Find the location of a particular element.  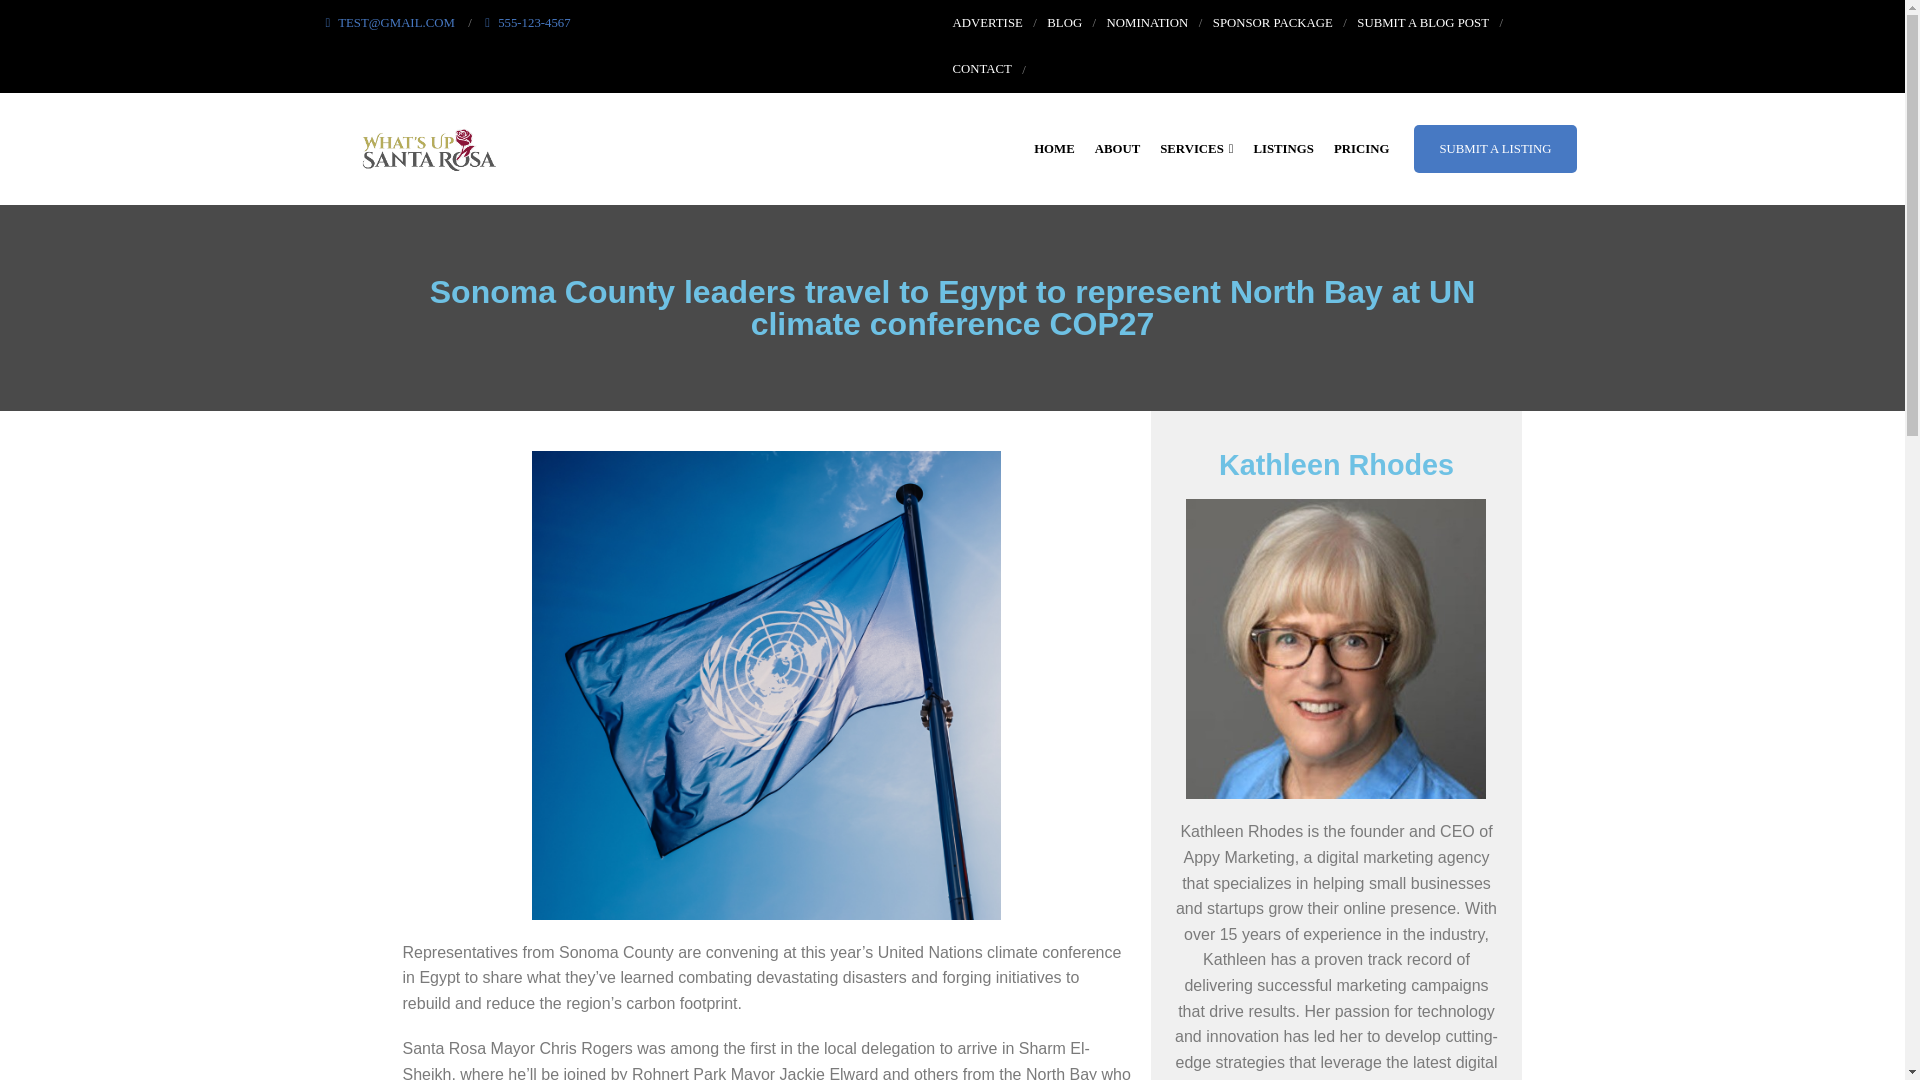

SUBMIT A LISTING is located at coordinates (1494, 148).